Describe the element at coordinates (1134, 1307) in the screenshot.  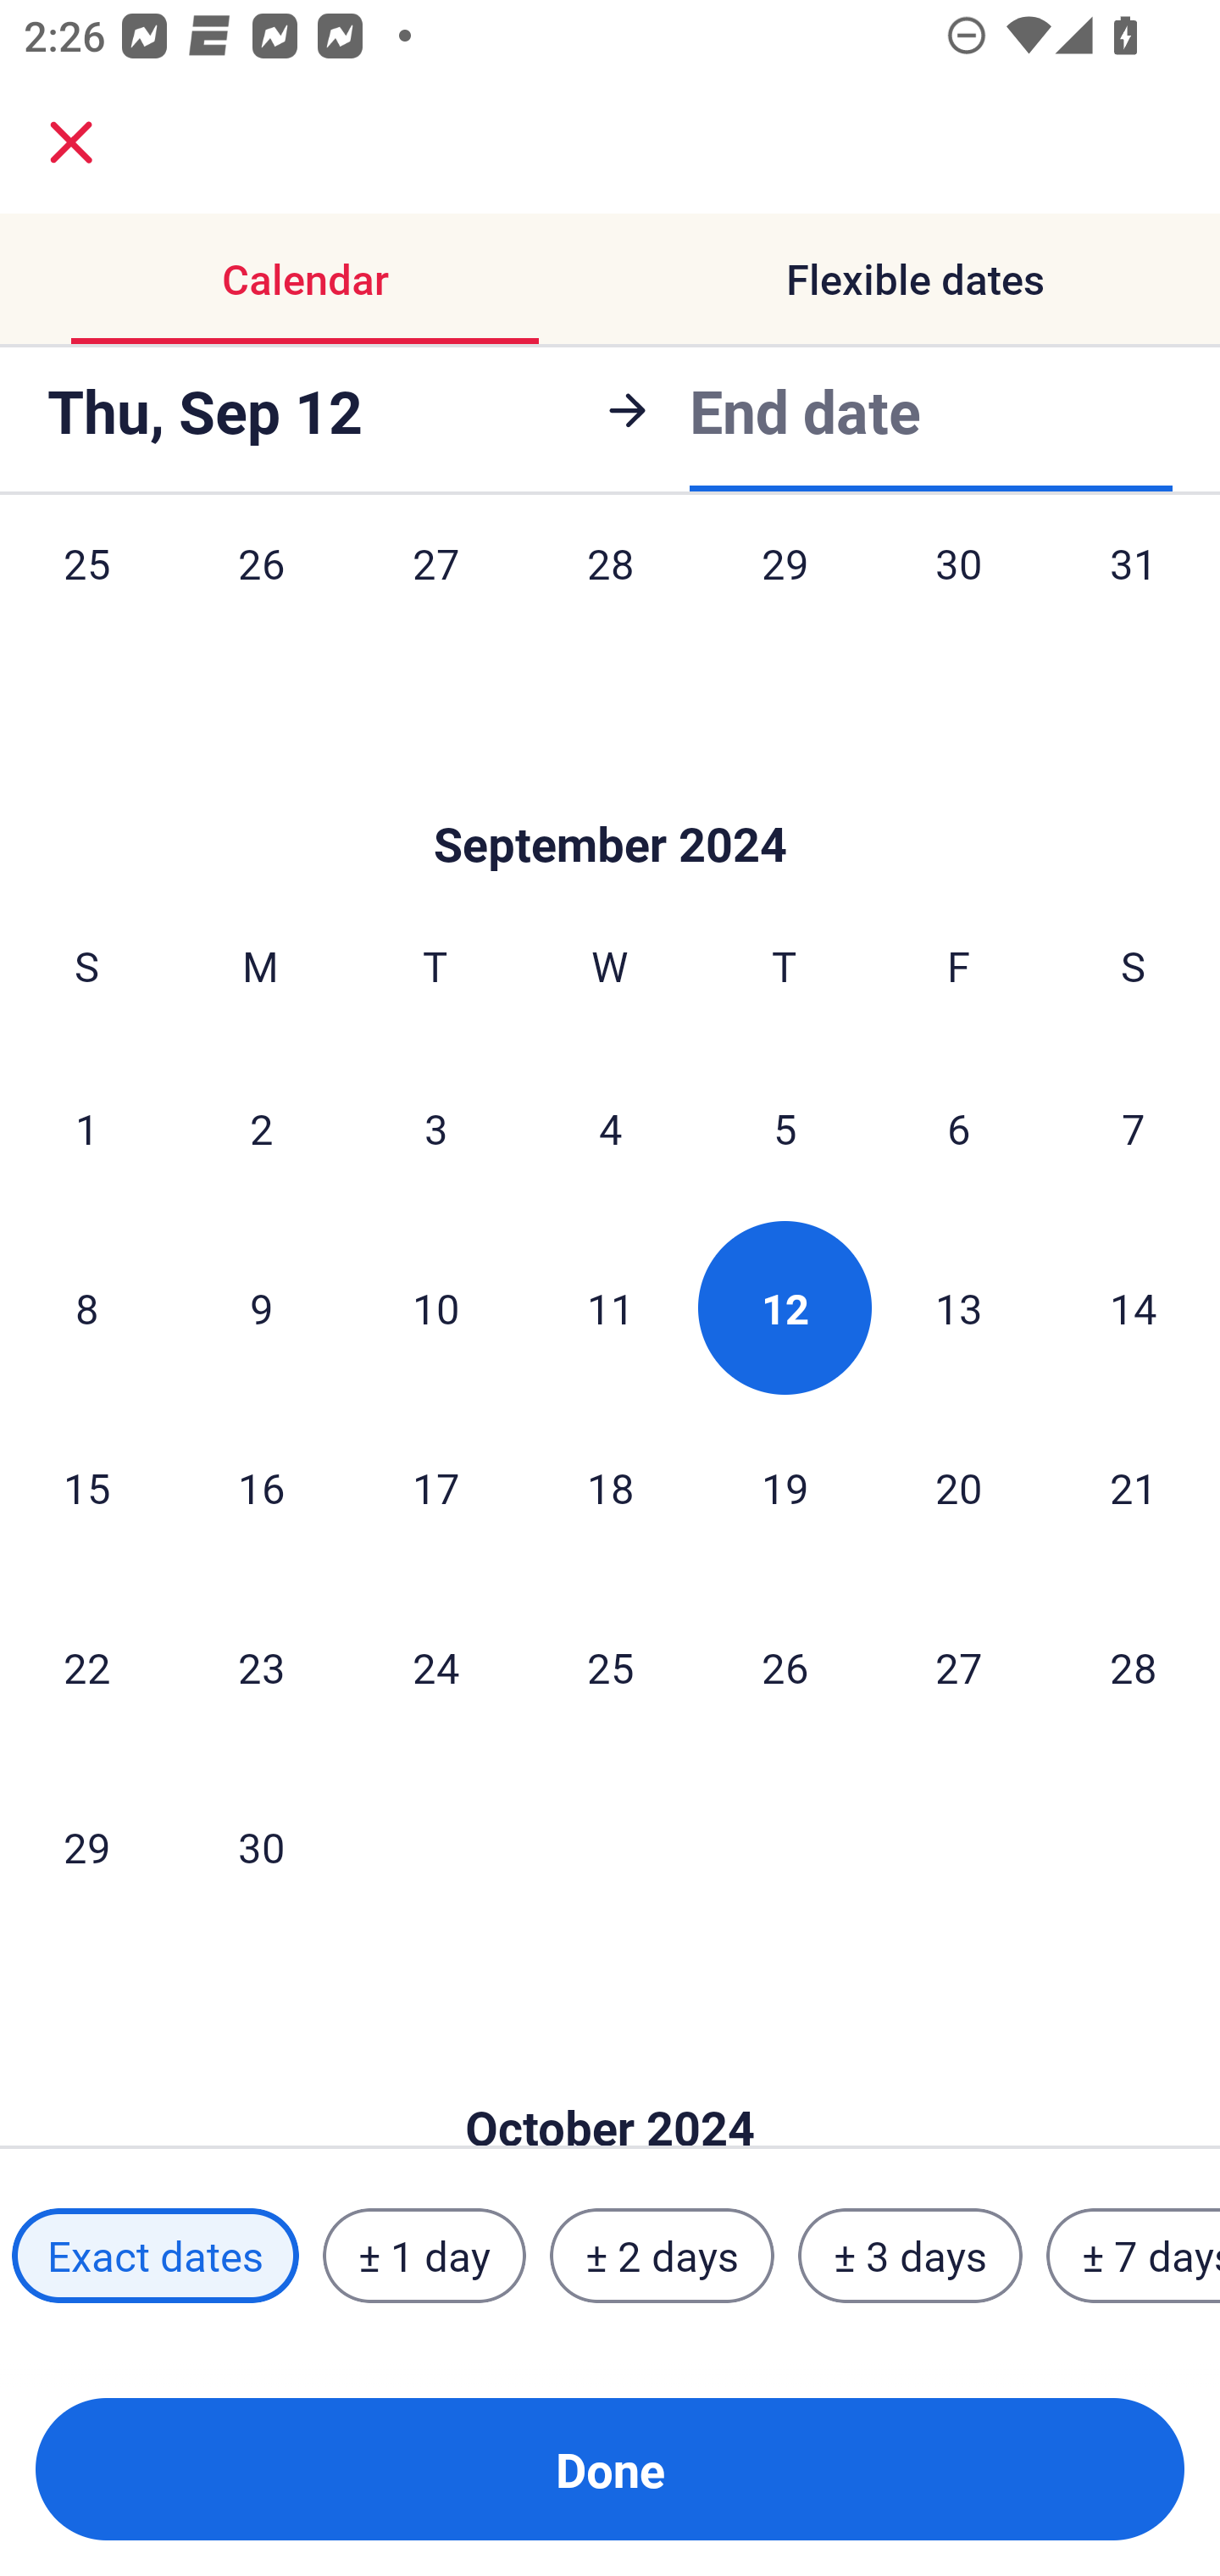
I see `14 Saturday, September 14, 2024` at that location.